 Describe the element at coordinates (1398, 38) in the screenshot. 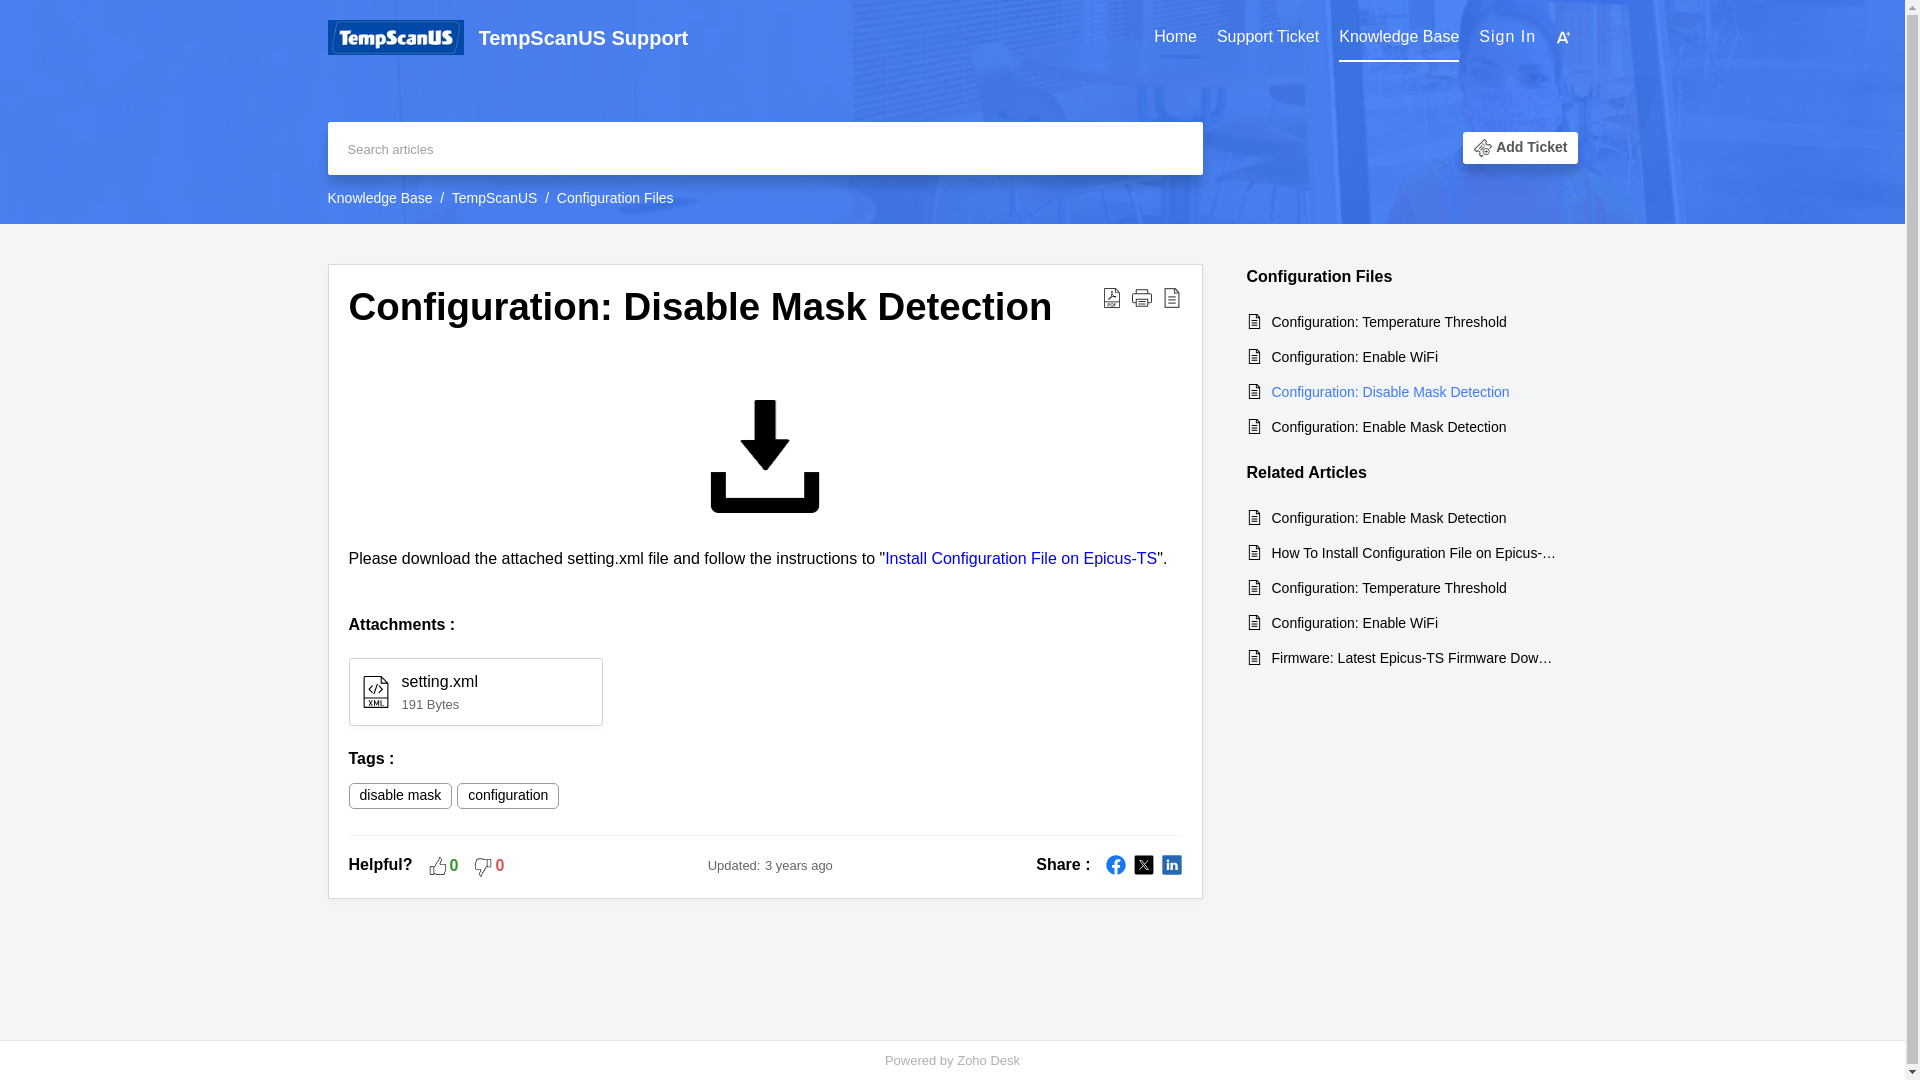

I see `Knowledge Base` at that location.